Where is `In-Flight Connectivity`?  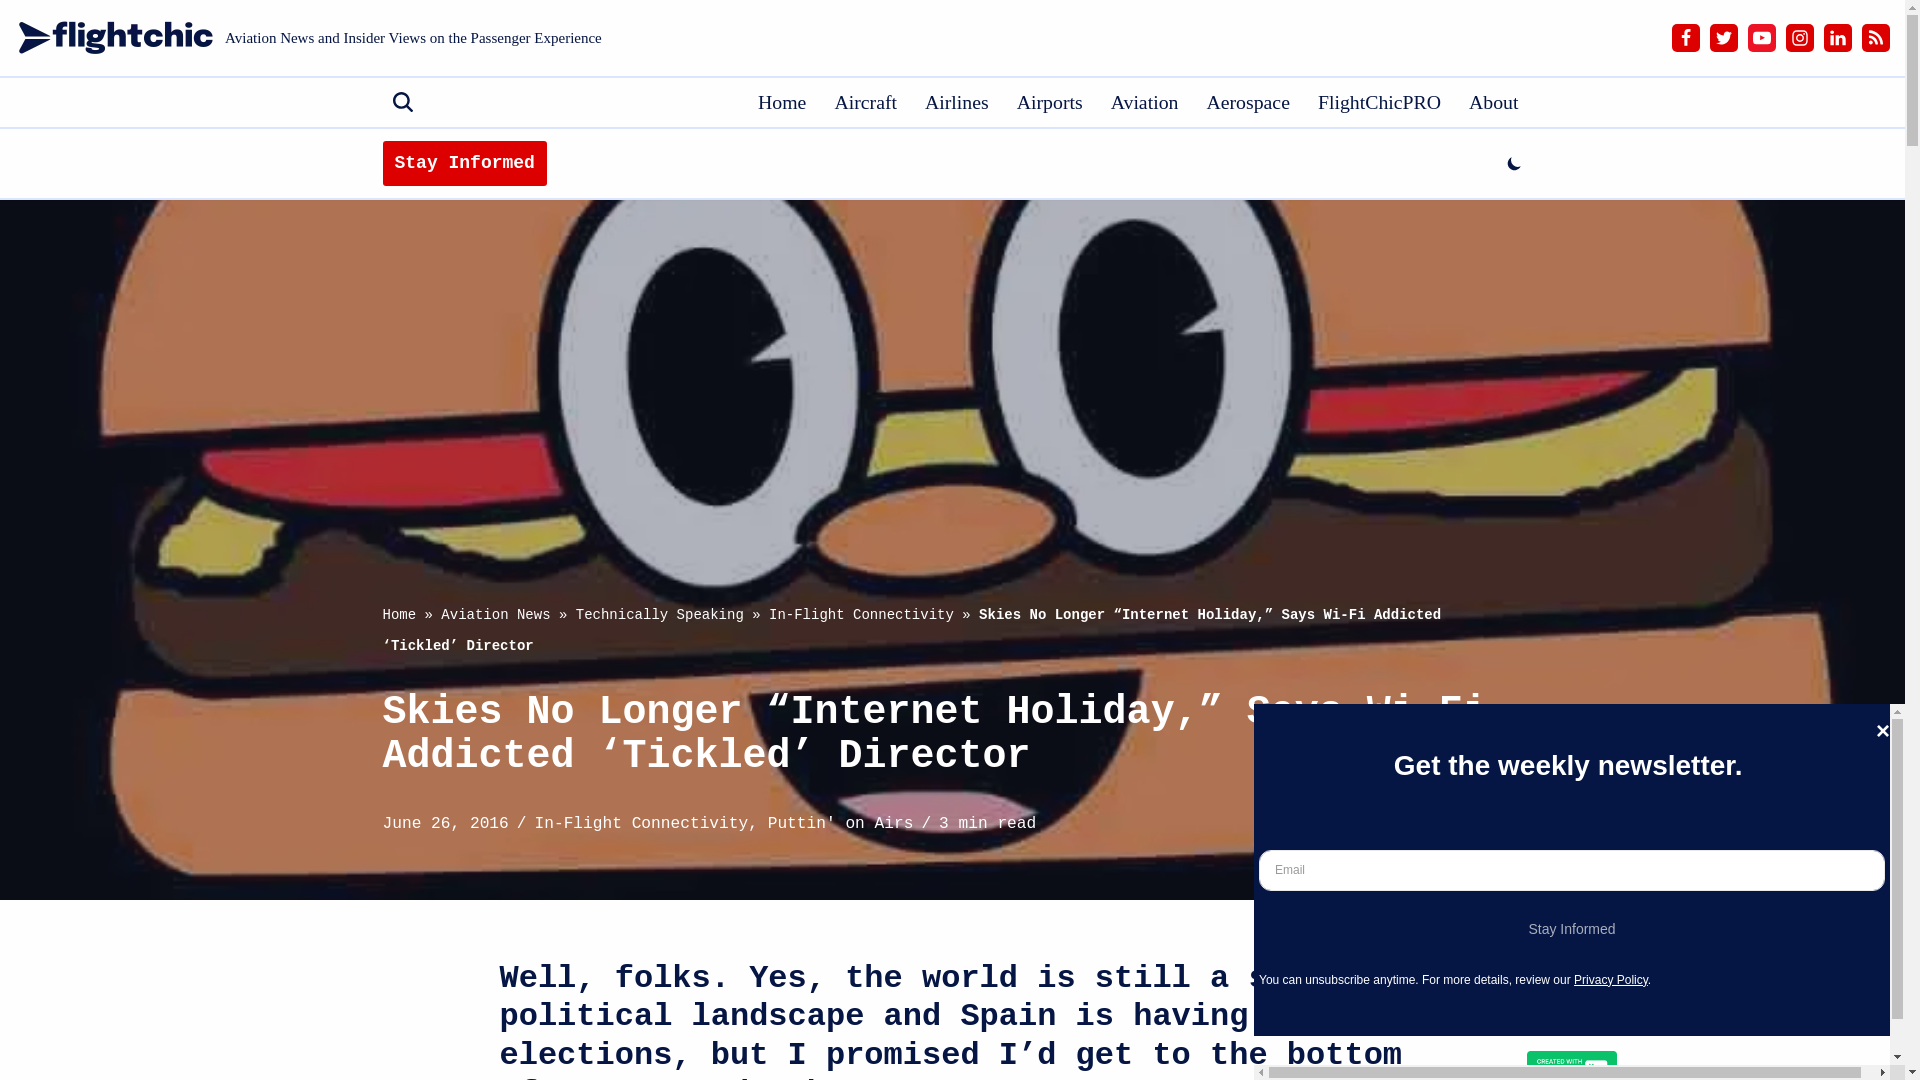 In-Flight Connectivity is located at coordinates (862, 614).